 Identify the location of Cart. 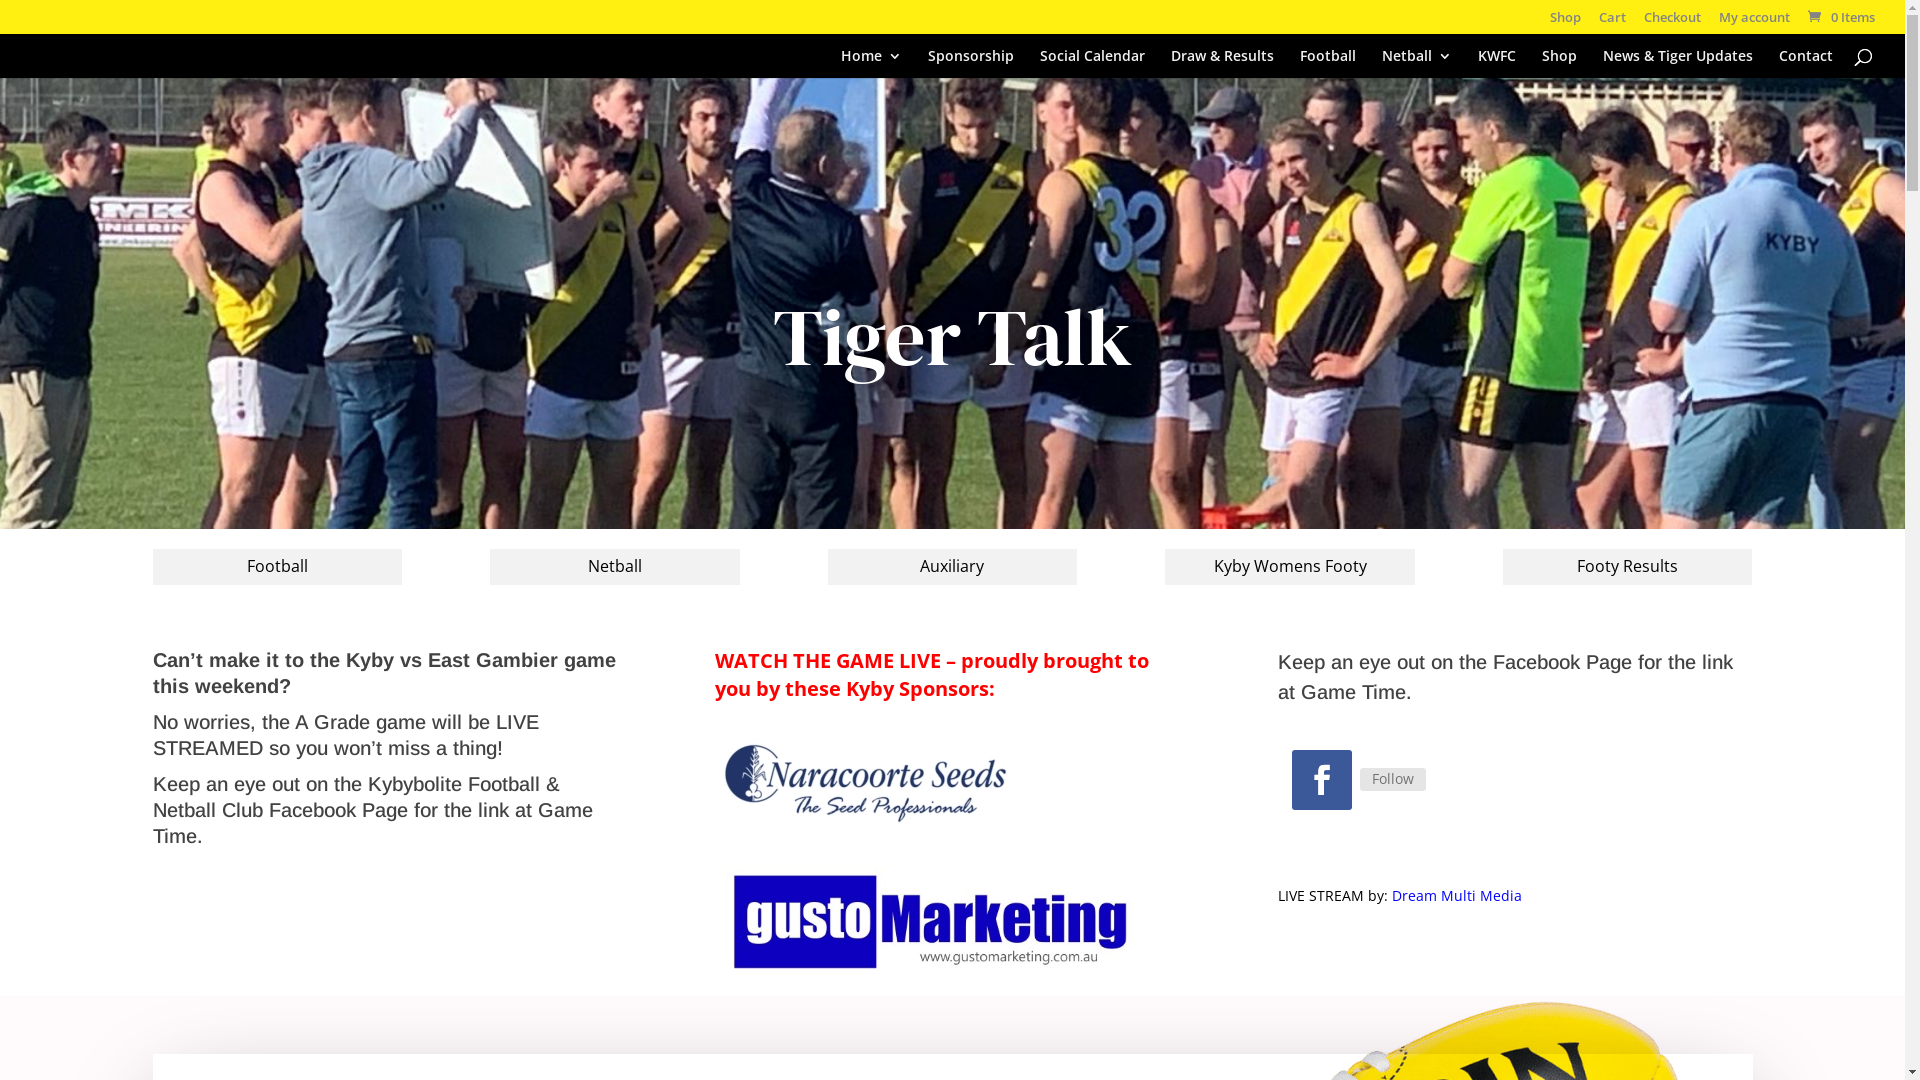
(1612, 22).